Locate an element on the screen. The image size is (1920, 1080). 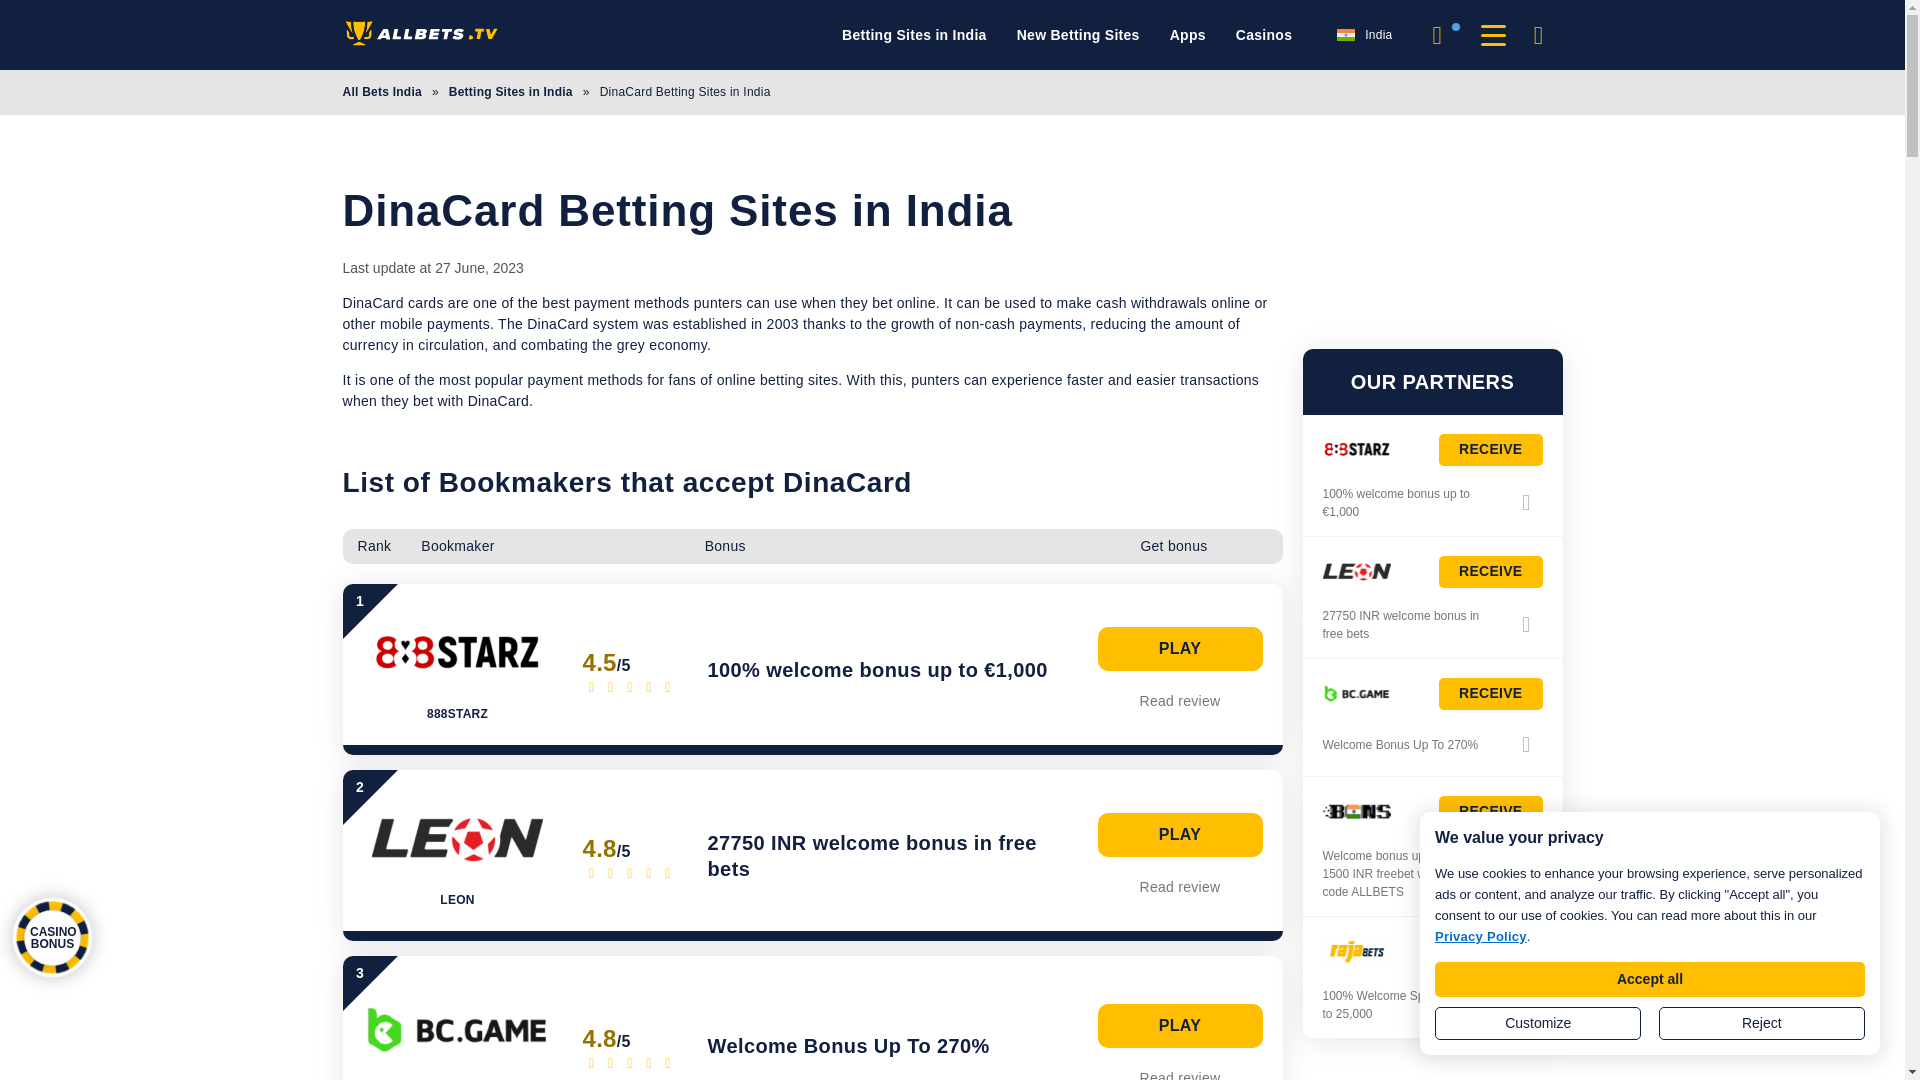
Casinos is located at coordinates (1264, 35).